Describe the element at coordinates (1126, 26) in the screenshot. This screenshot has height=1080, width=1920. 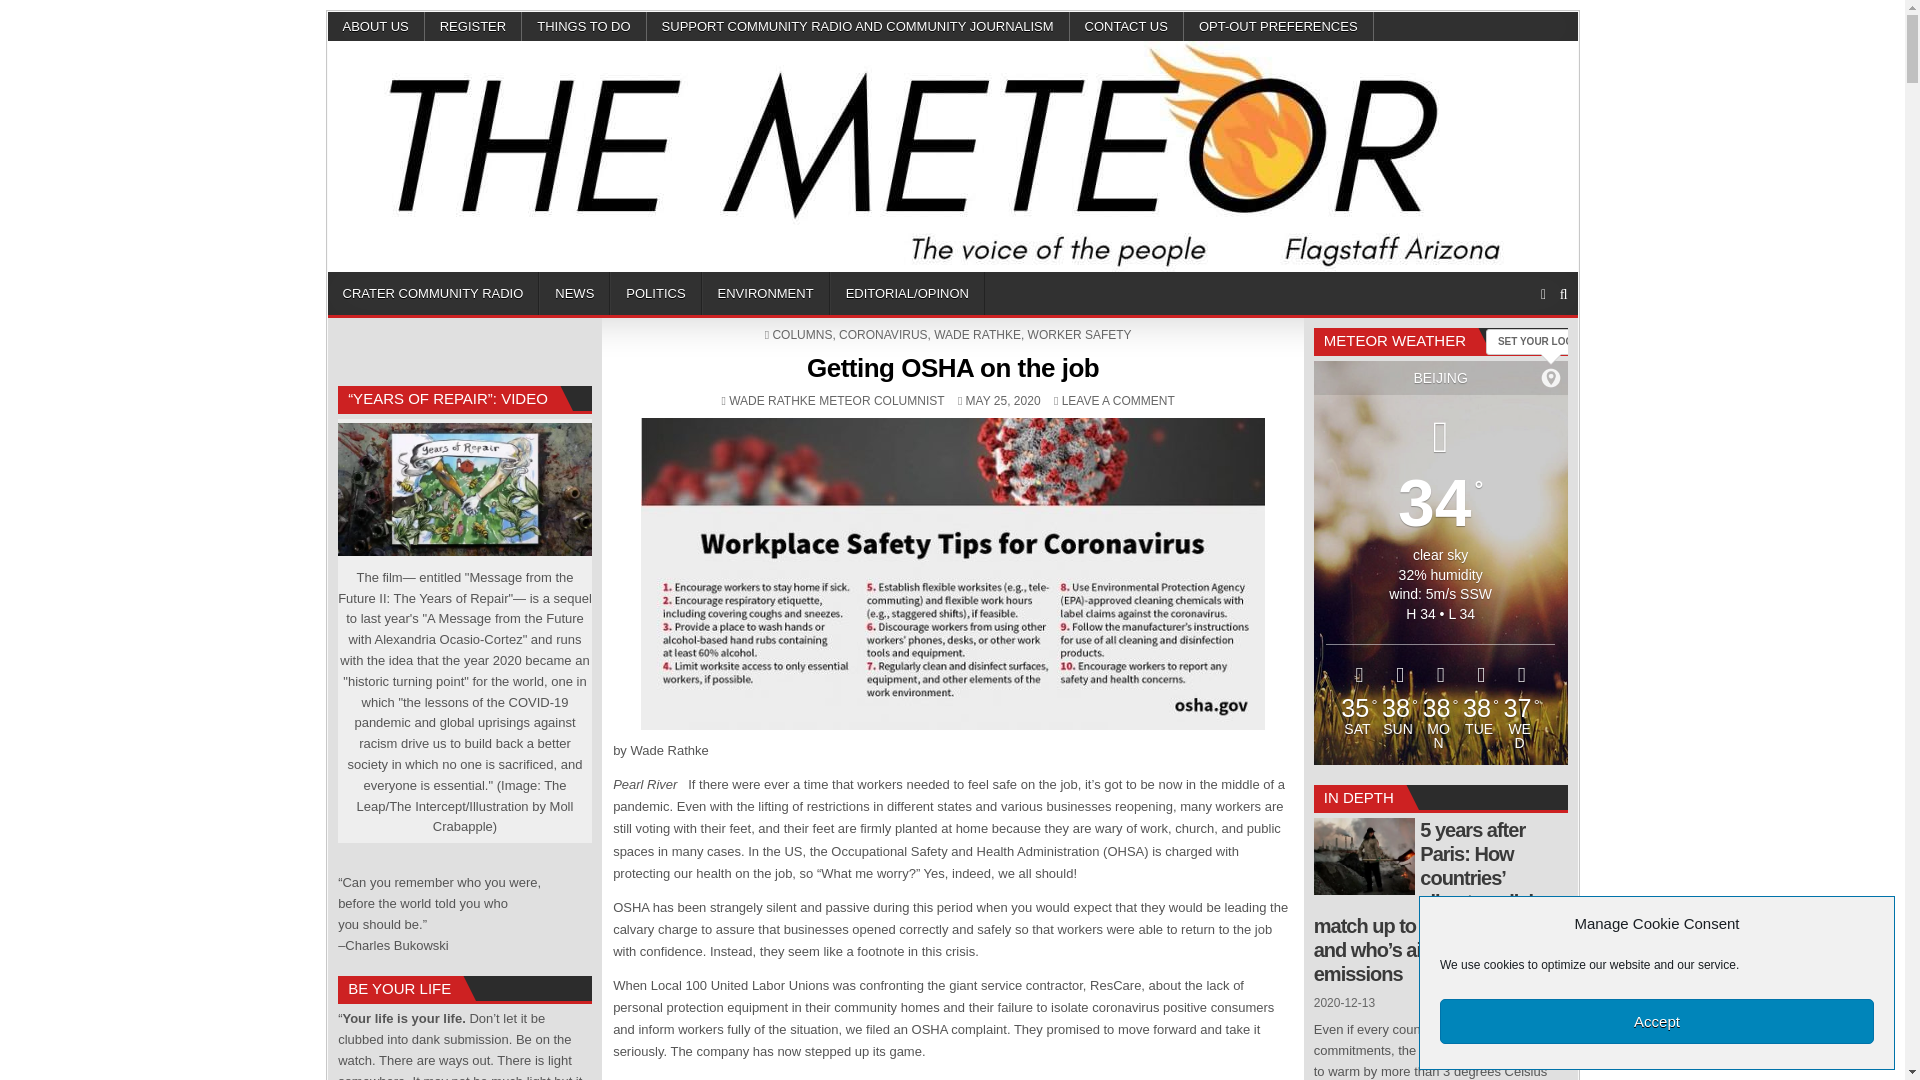
I see `CONTACT US` at that location.